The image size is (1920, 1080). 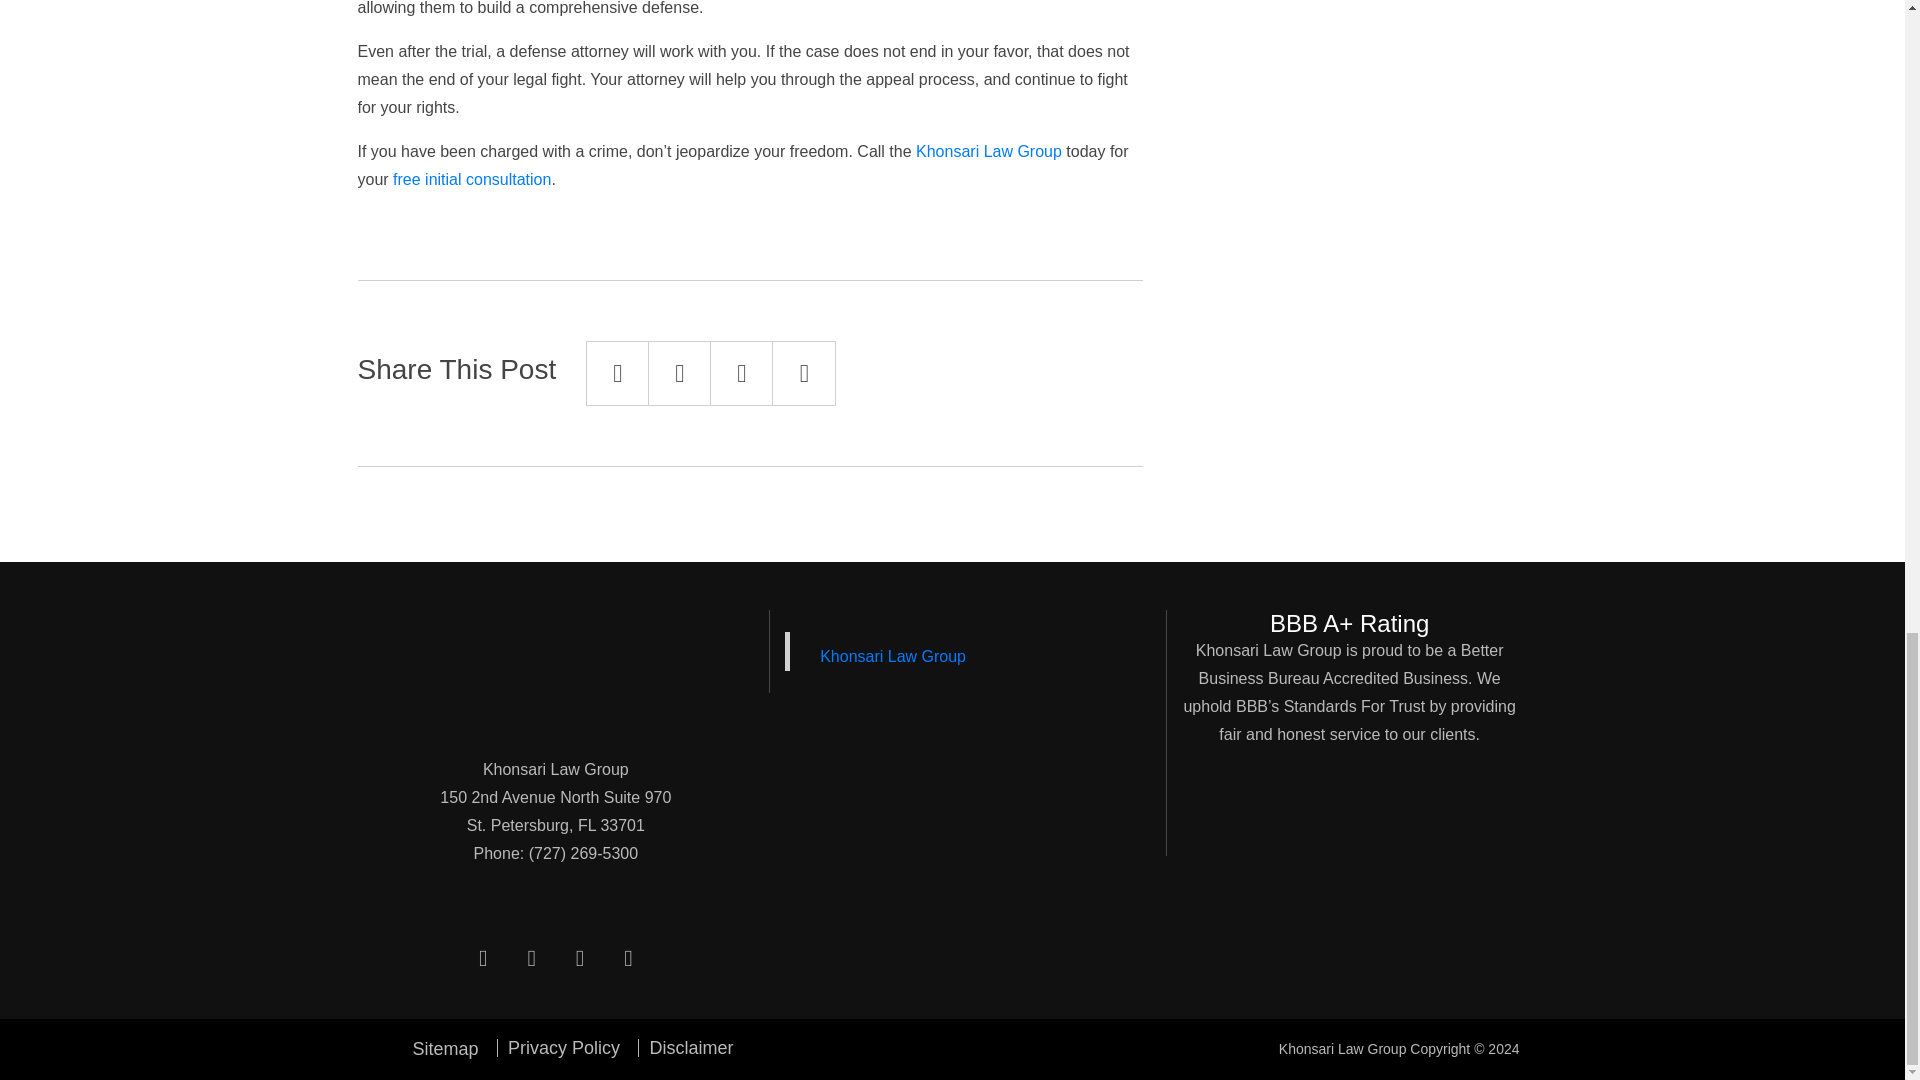 I want to click on Khonsari Law Group, so click(x=988, y=150).